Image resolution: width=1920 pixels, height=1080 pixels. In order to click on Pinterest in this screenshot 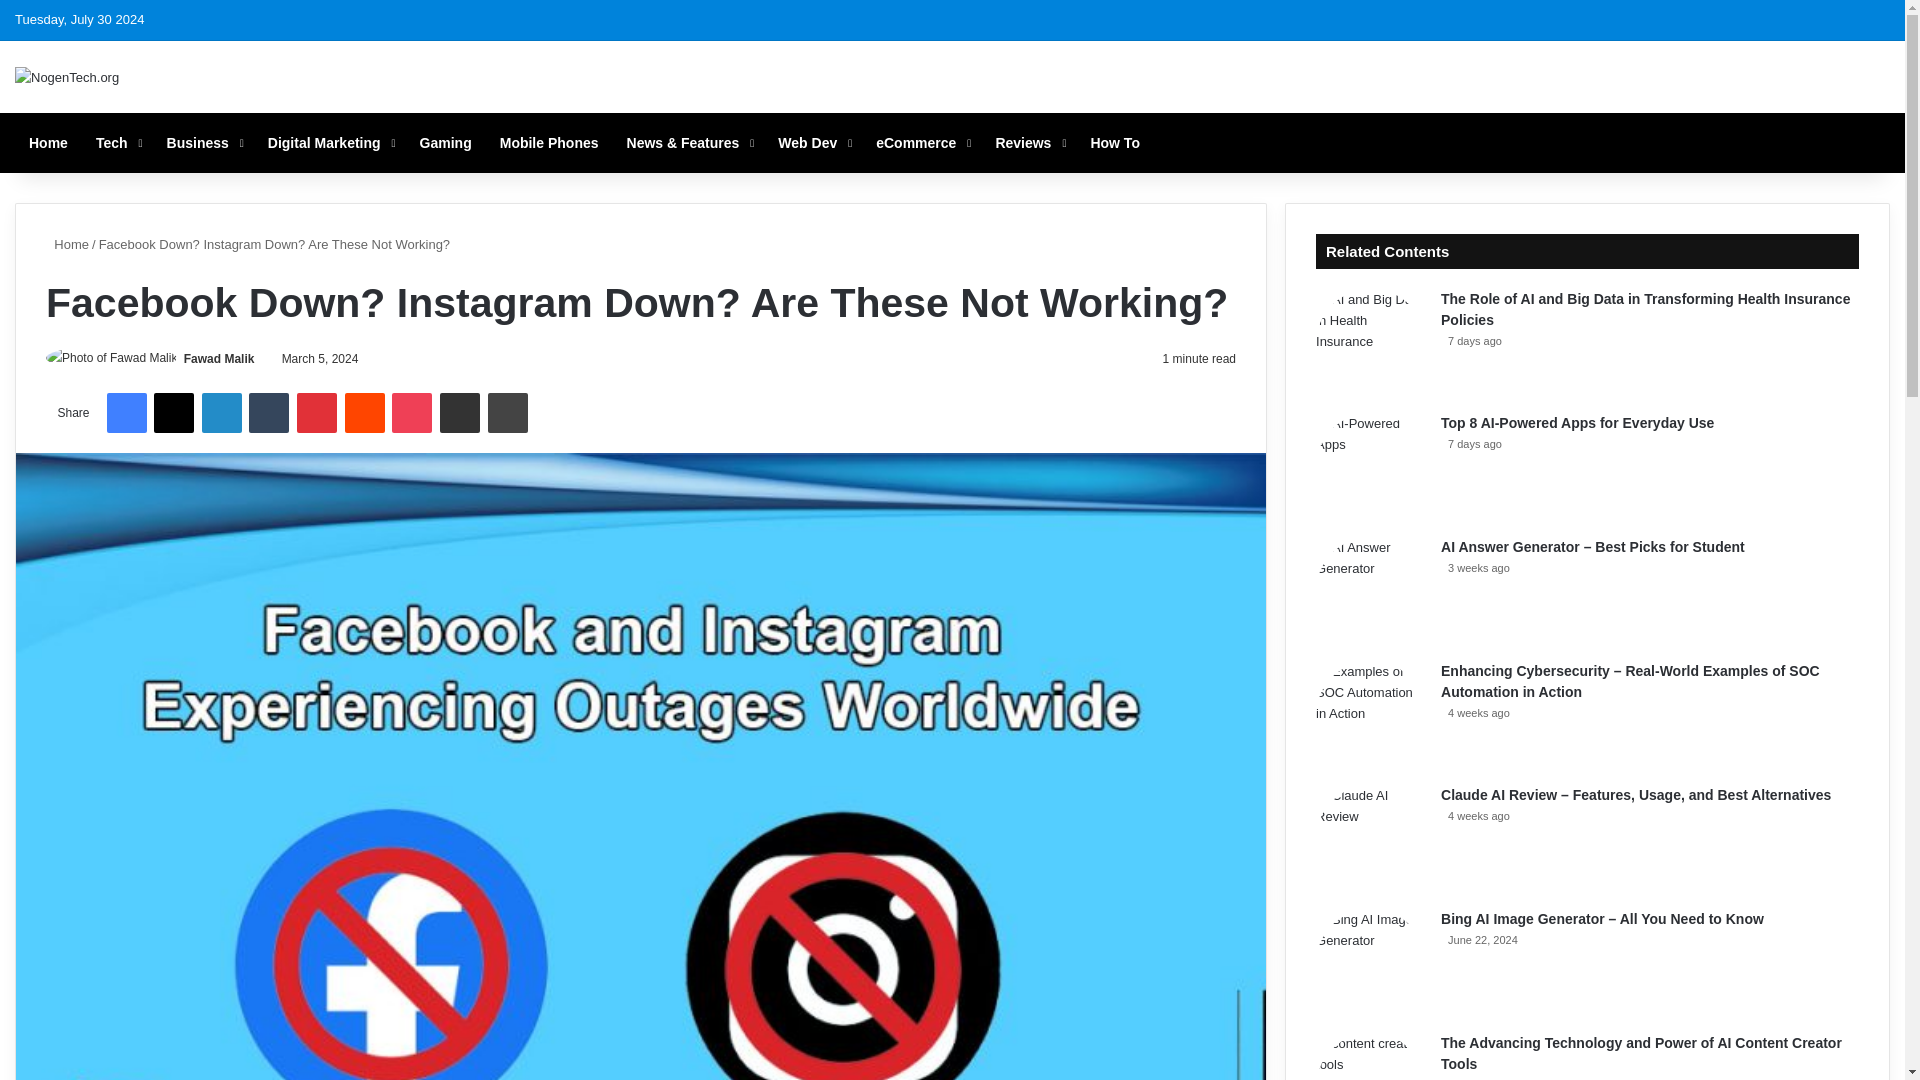, I will do `click(317, 413)`.